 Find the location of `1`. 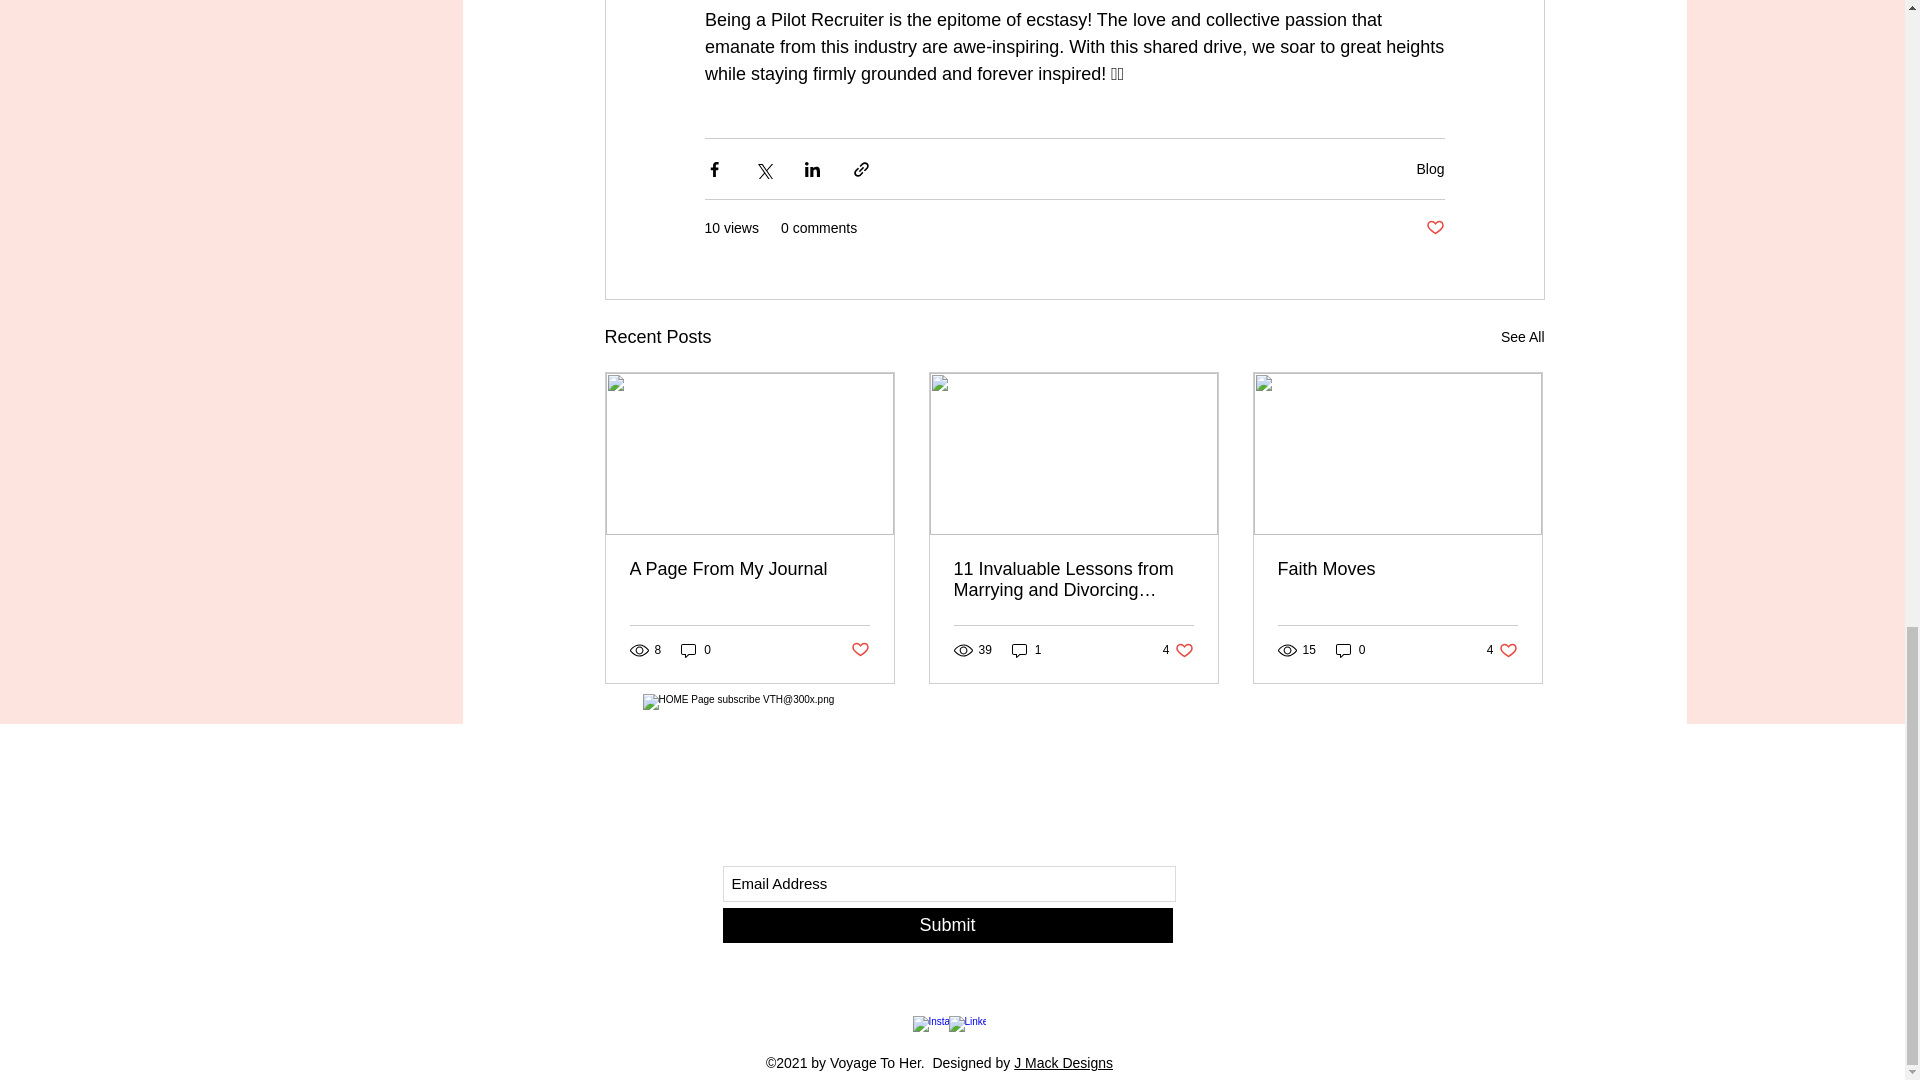

1 is located at coordinates (1026, 649).